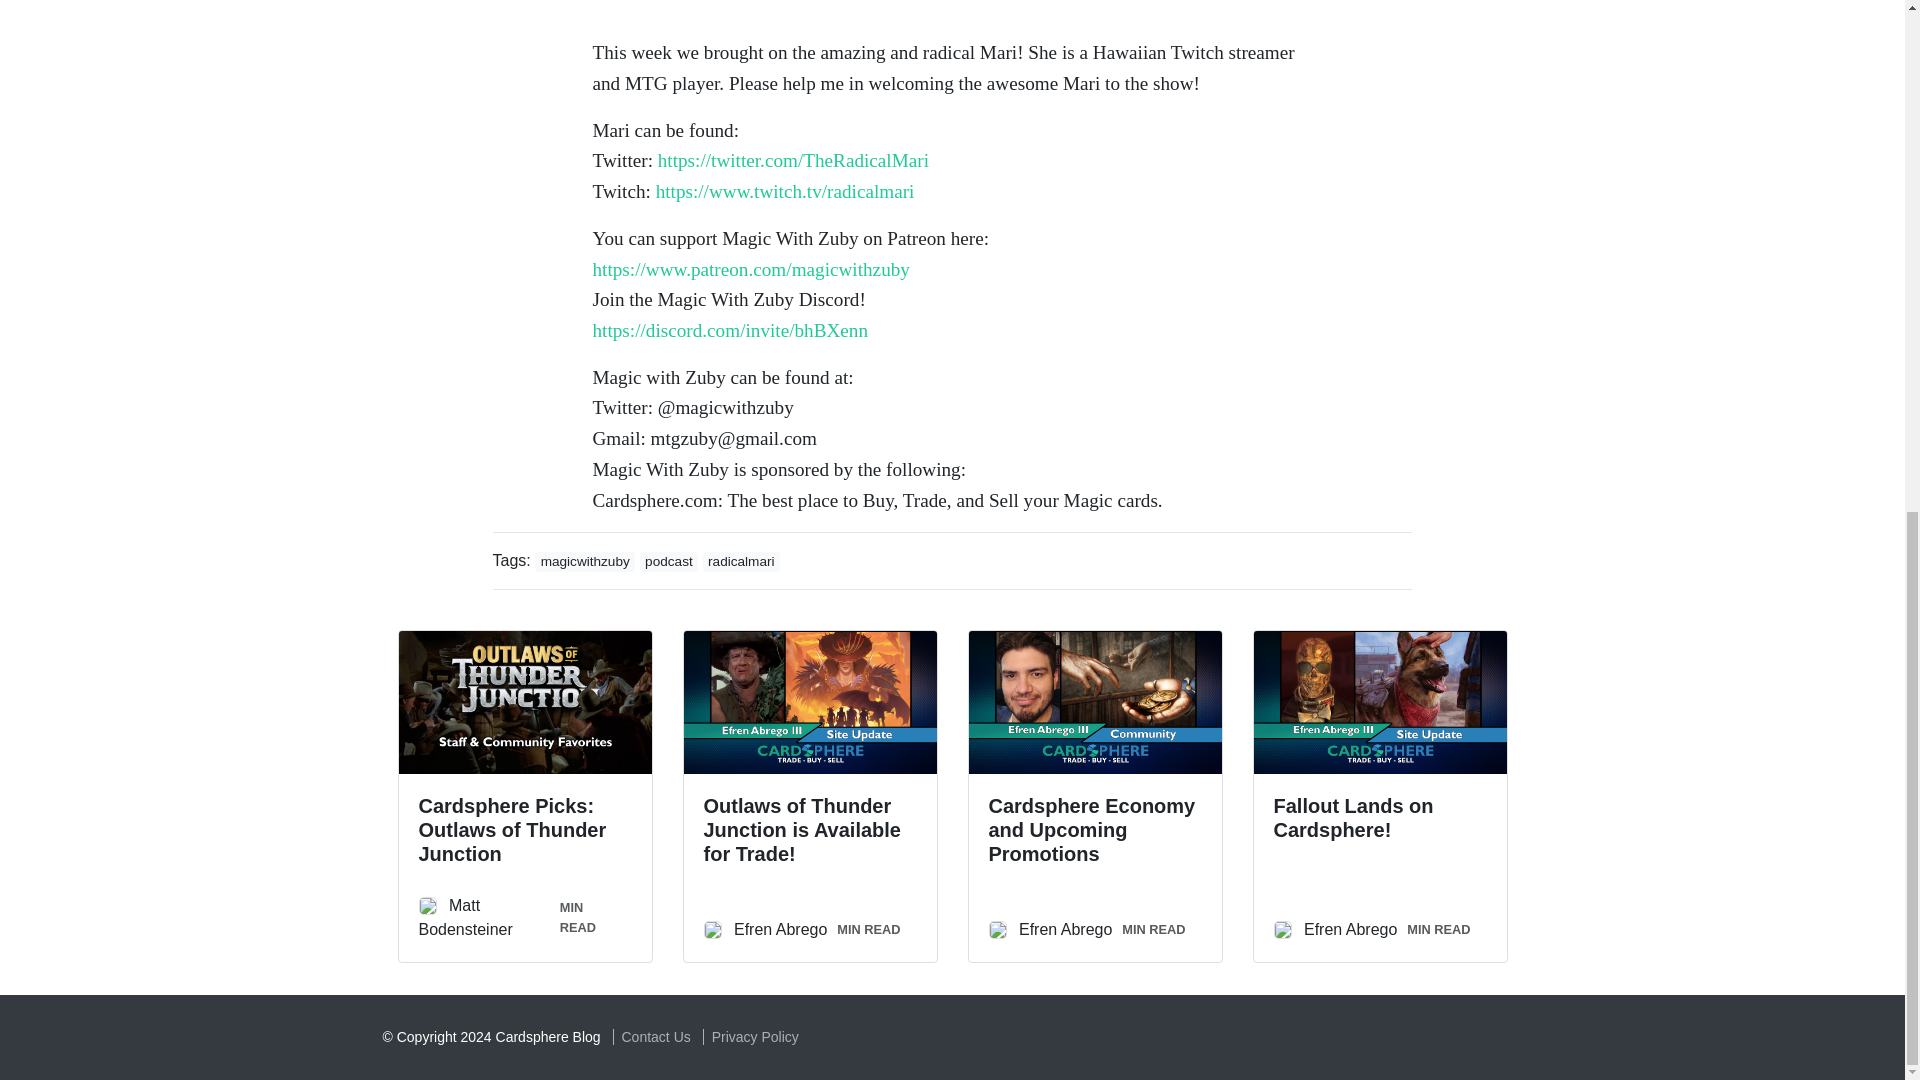 Image resolution: width=1920 pixels, height=1080 pixels. I want to click on Efren Abrego, so click(1065, 930).